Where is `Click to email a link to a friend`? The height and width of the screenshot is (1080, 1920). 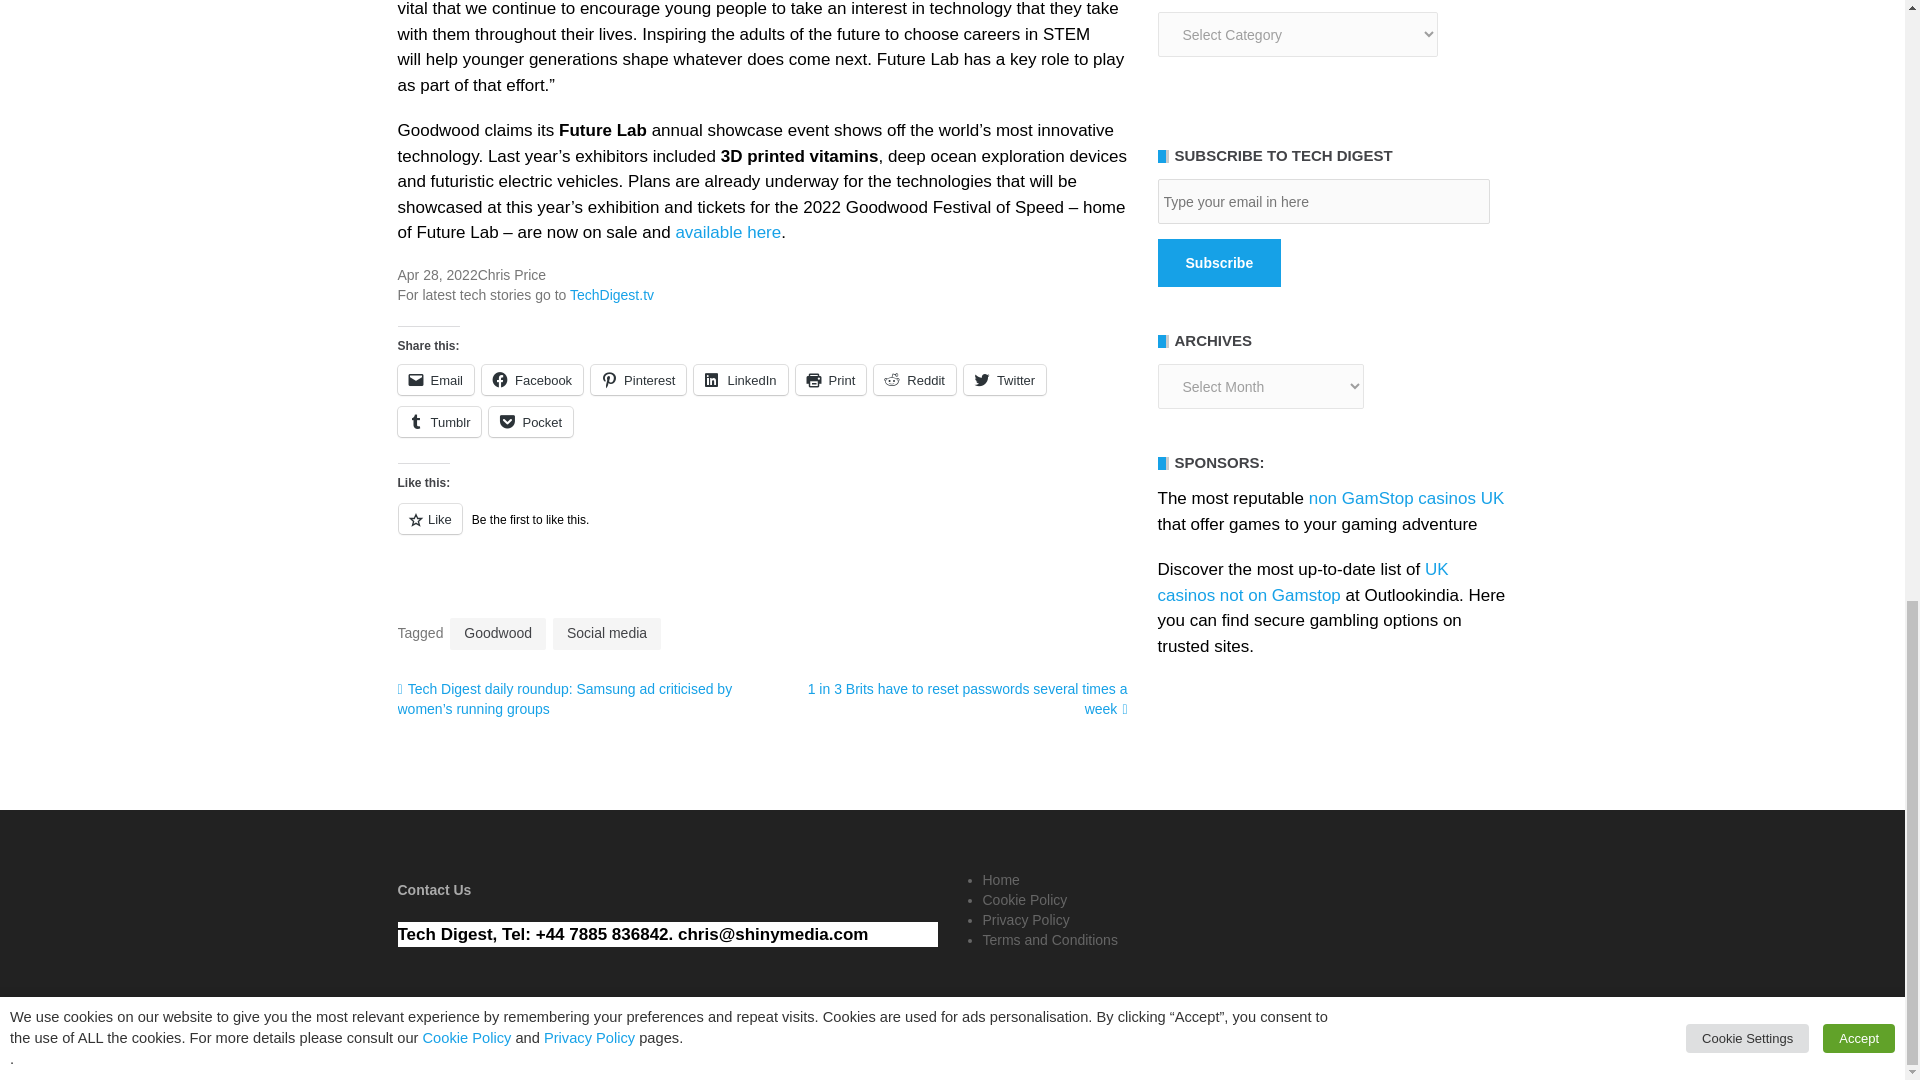
Click to email a link to a friend is located at coordinates (436, 380).